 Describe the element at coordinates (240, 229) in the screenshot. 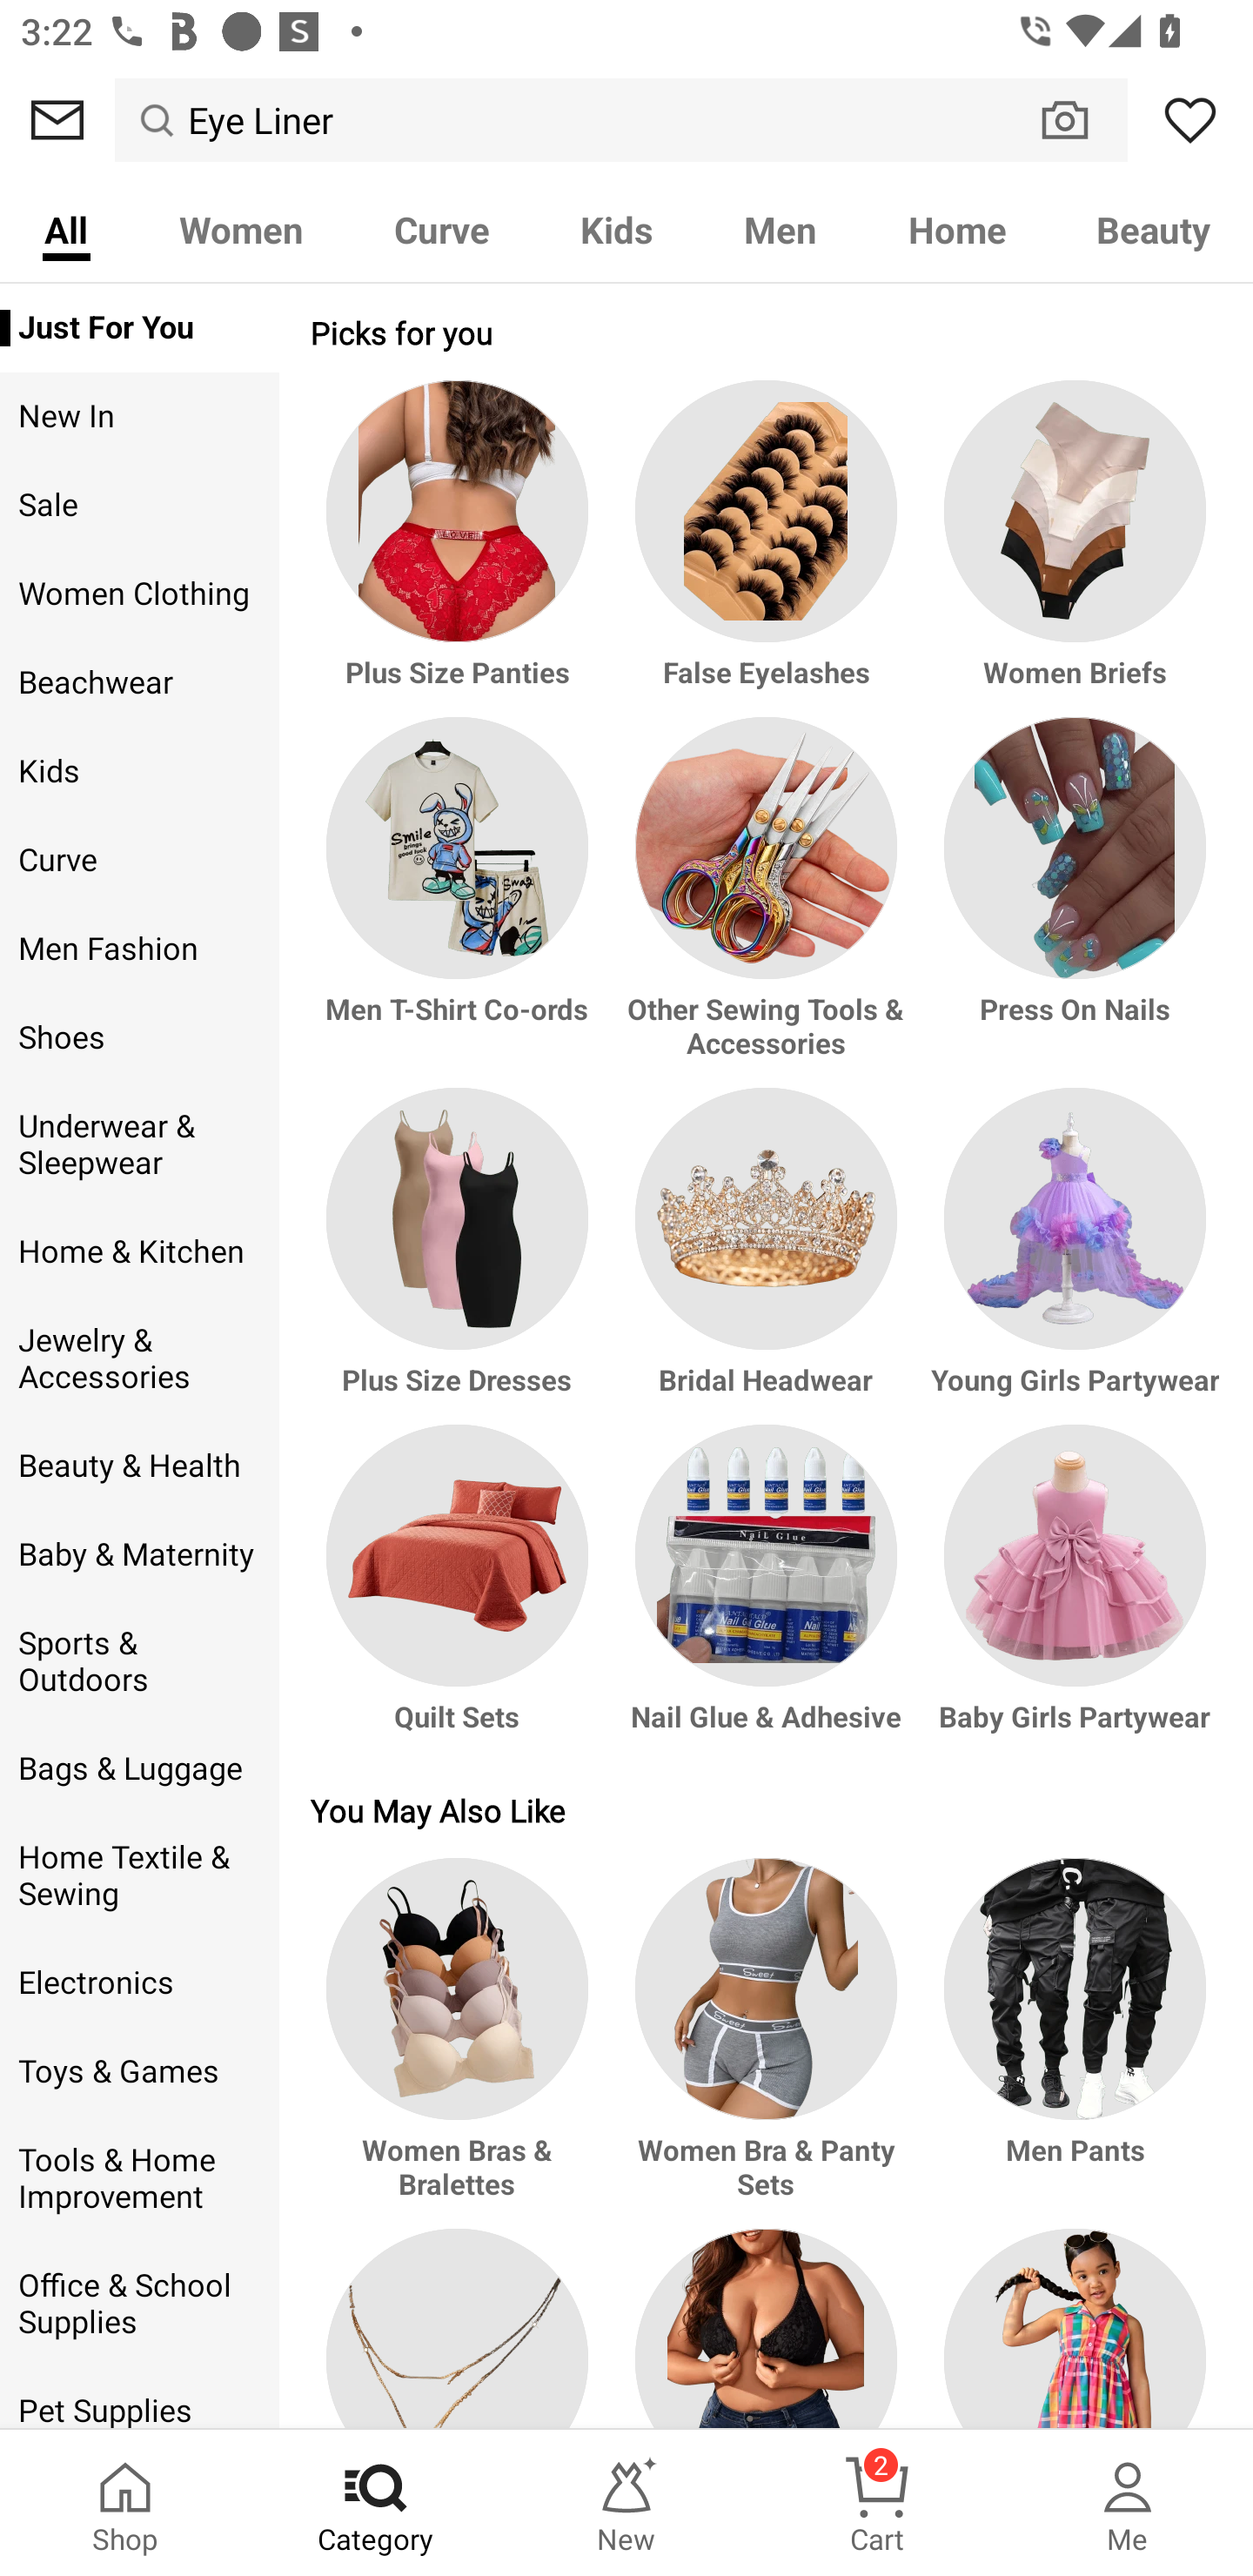

I see `Women` at that location.